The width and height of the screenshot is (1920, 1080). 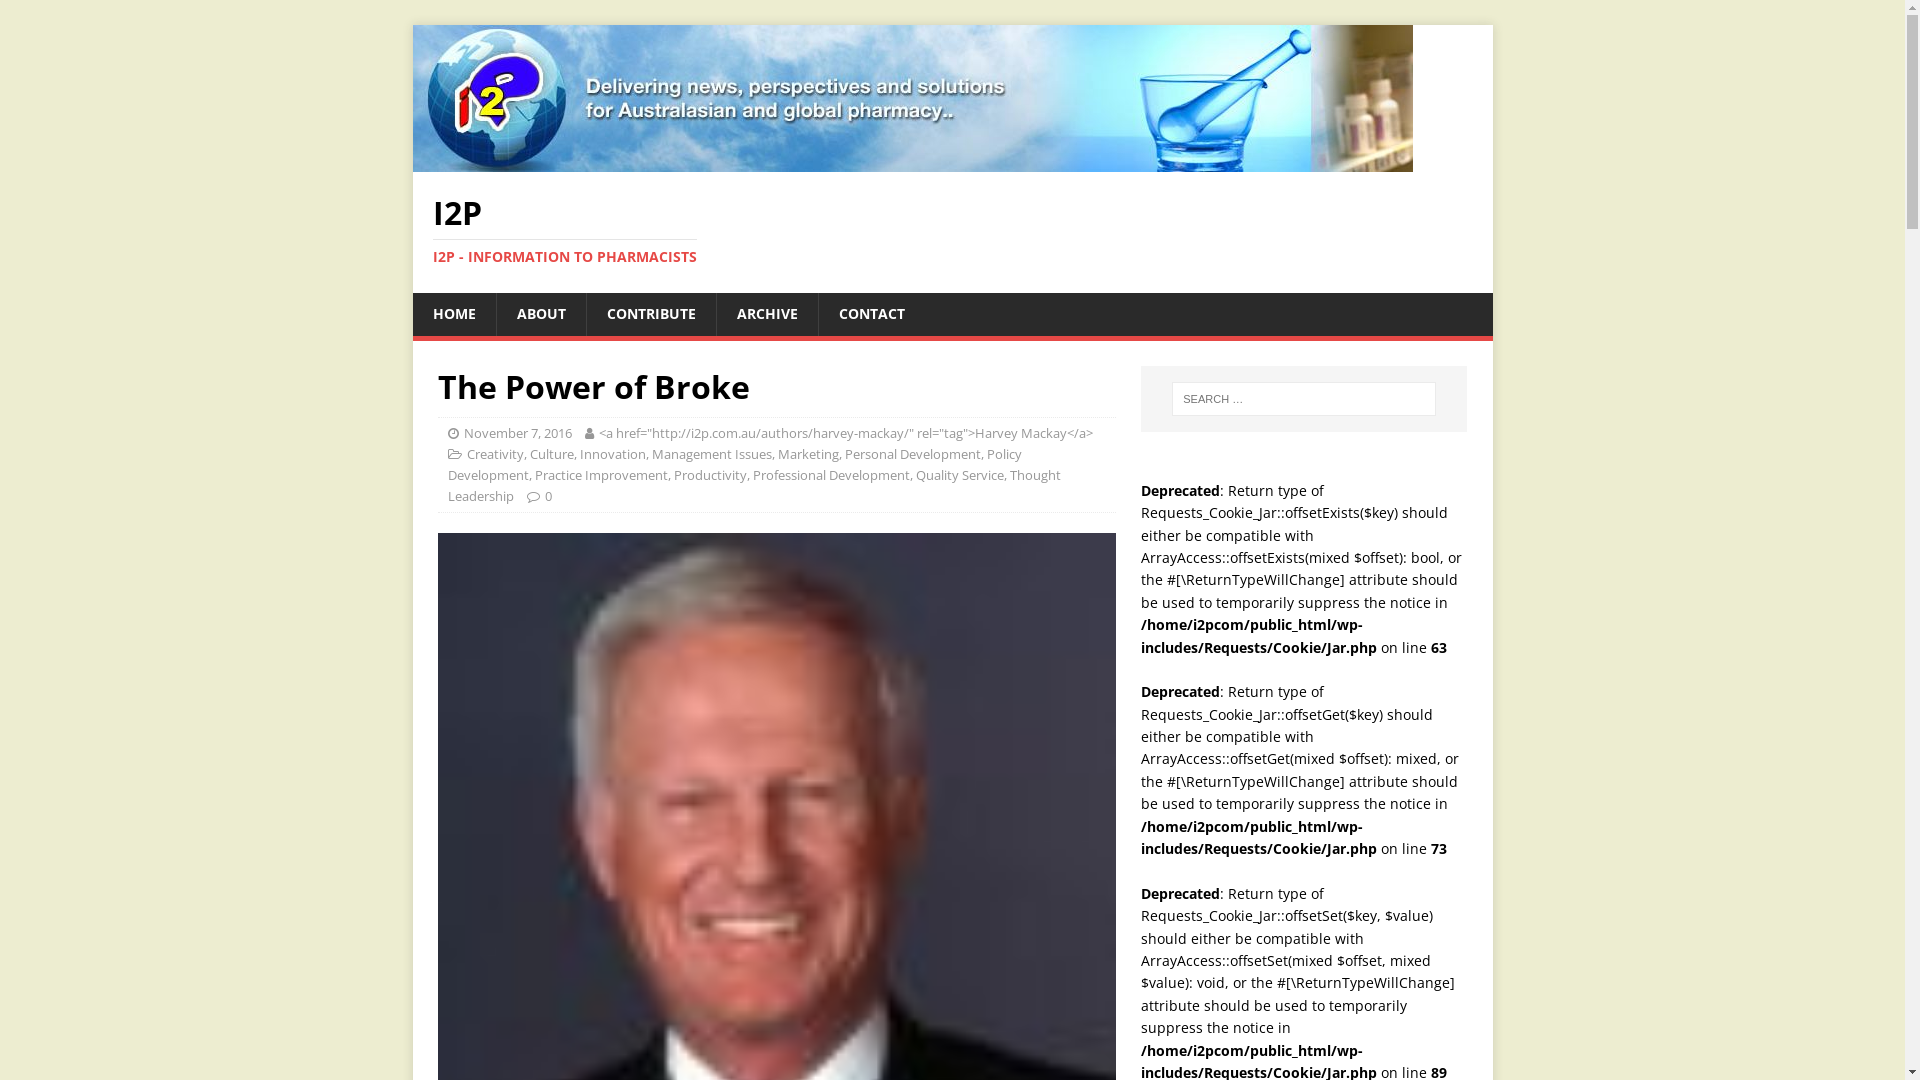 What do you see at coordinates (912, 454) in the screenshot?
I see `Personal Development` at bounding box center [912, 454].